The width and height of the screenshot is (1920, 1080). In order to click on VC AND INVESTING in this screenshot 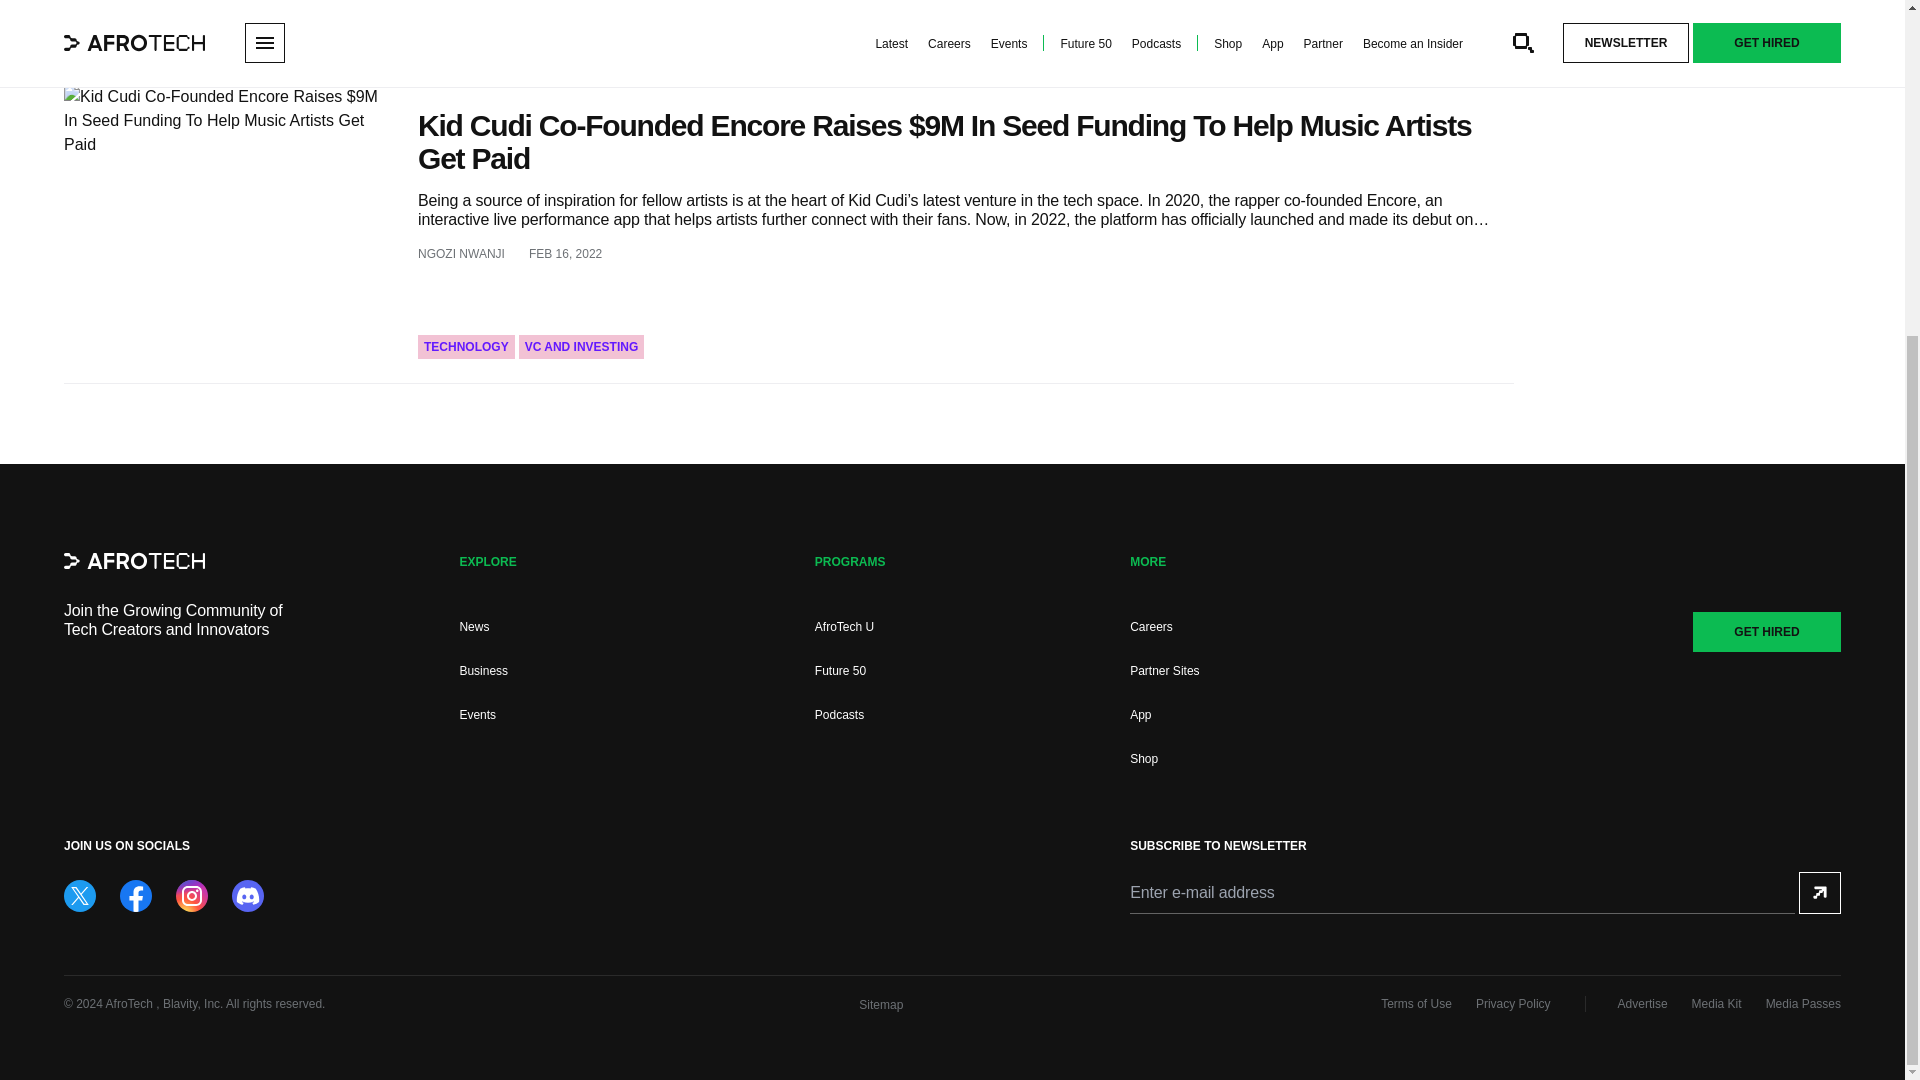, I will do `click(582, 346)`.